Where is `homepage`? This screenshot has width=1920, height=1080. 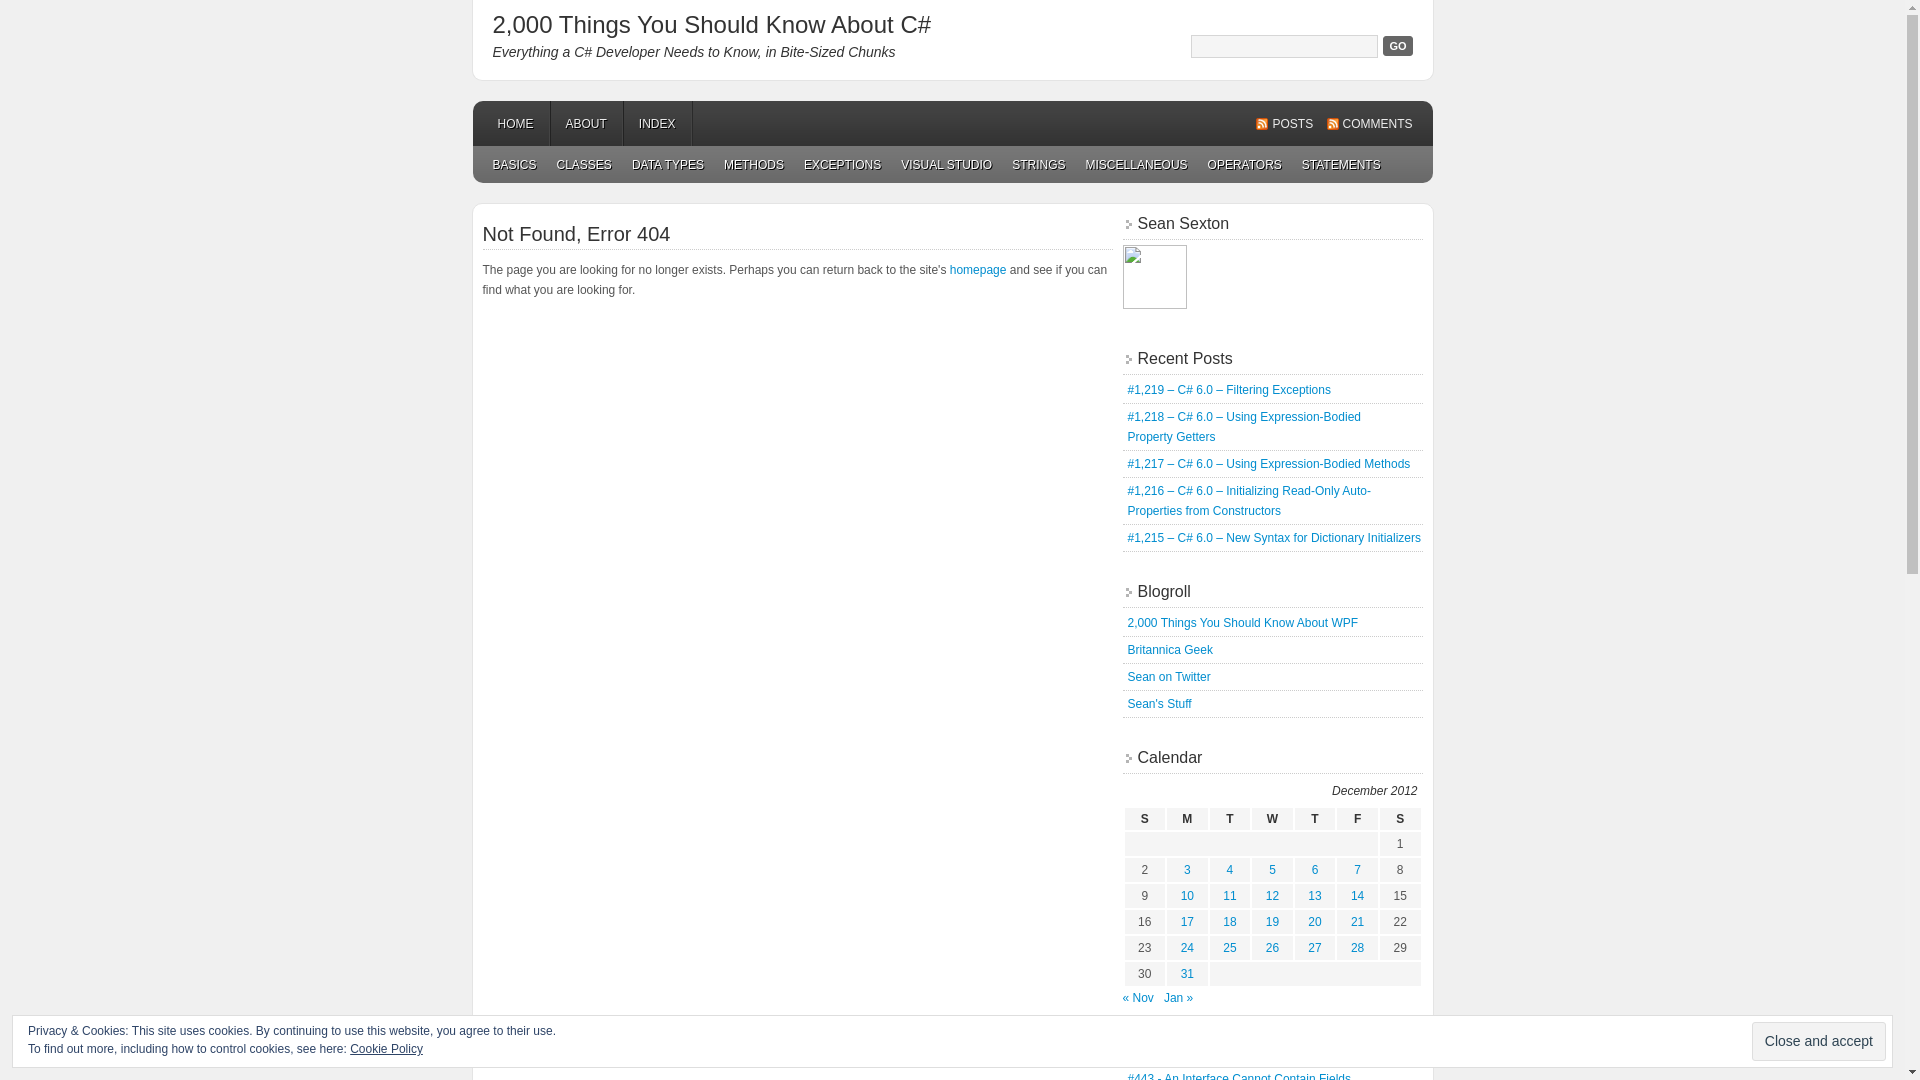 homepage is located at coordinates (978, 270).